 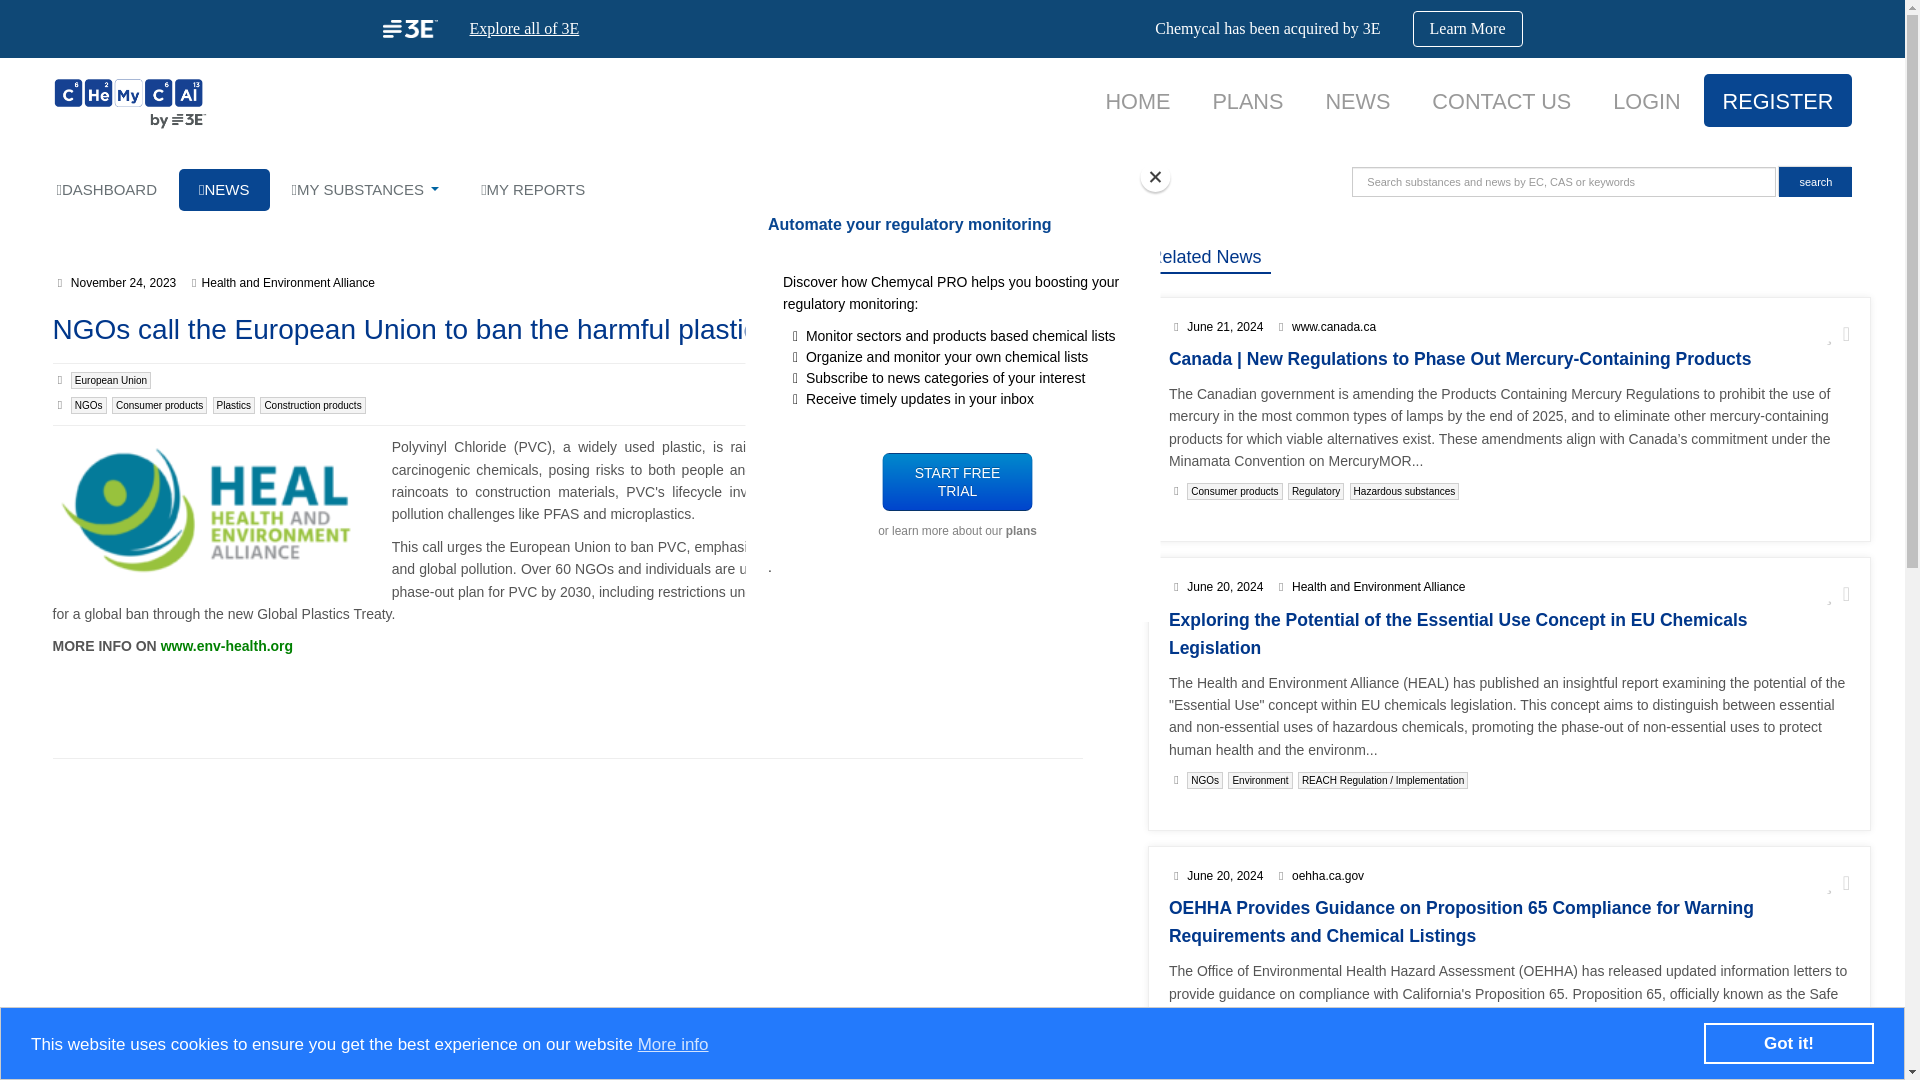 What do you see at coordinates (1246, 101) in the screenshot?
I see `PLANS` at bounding box center [1246, 101].